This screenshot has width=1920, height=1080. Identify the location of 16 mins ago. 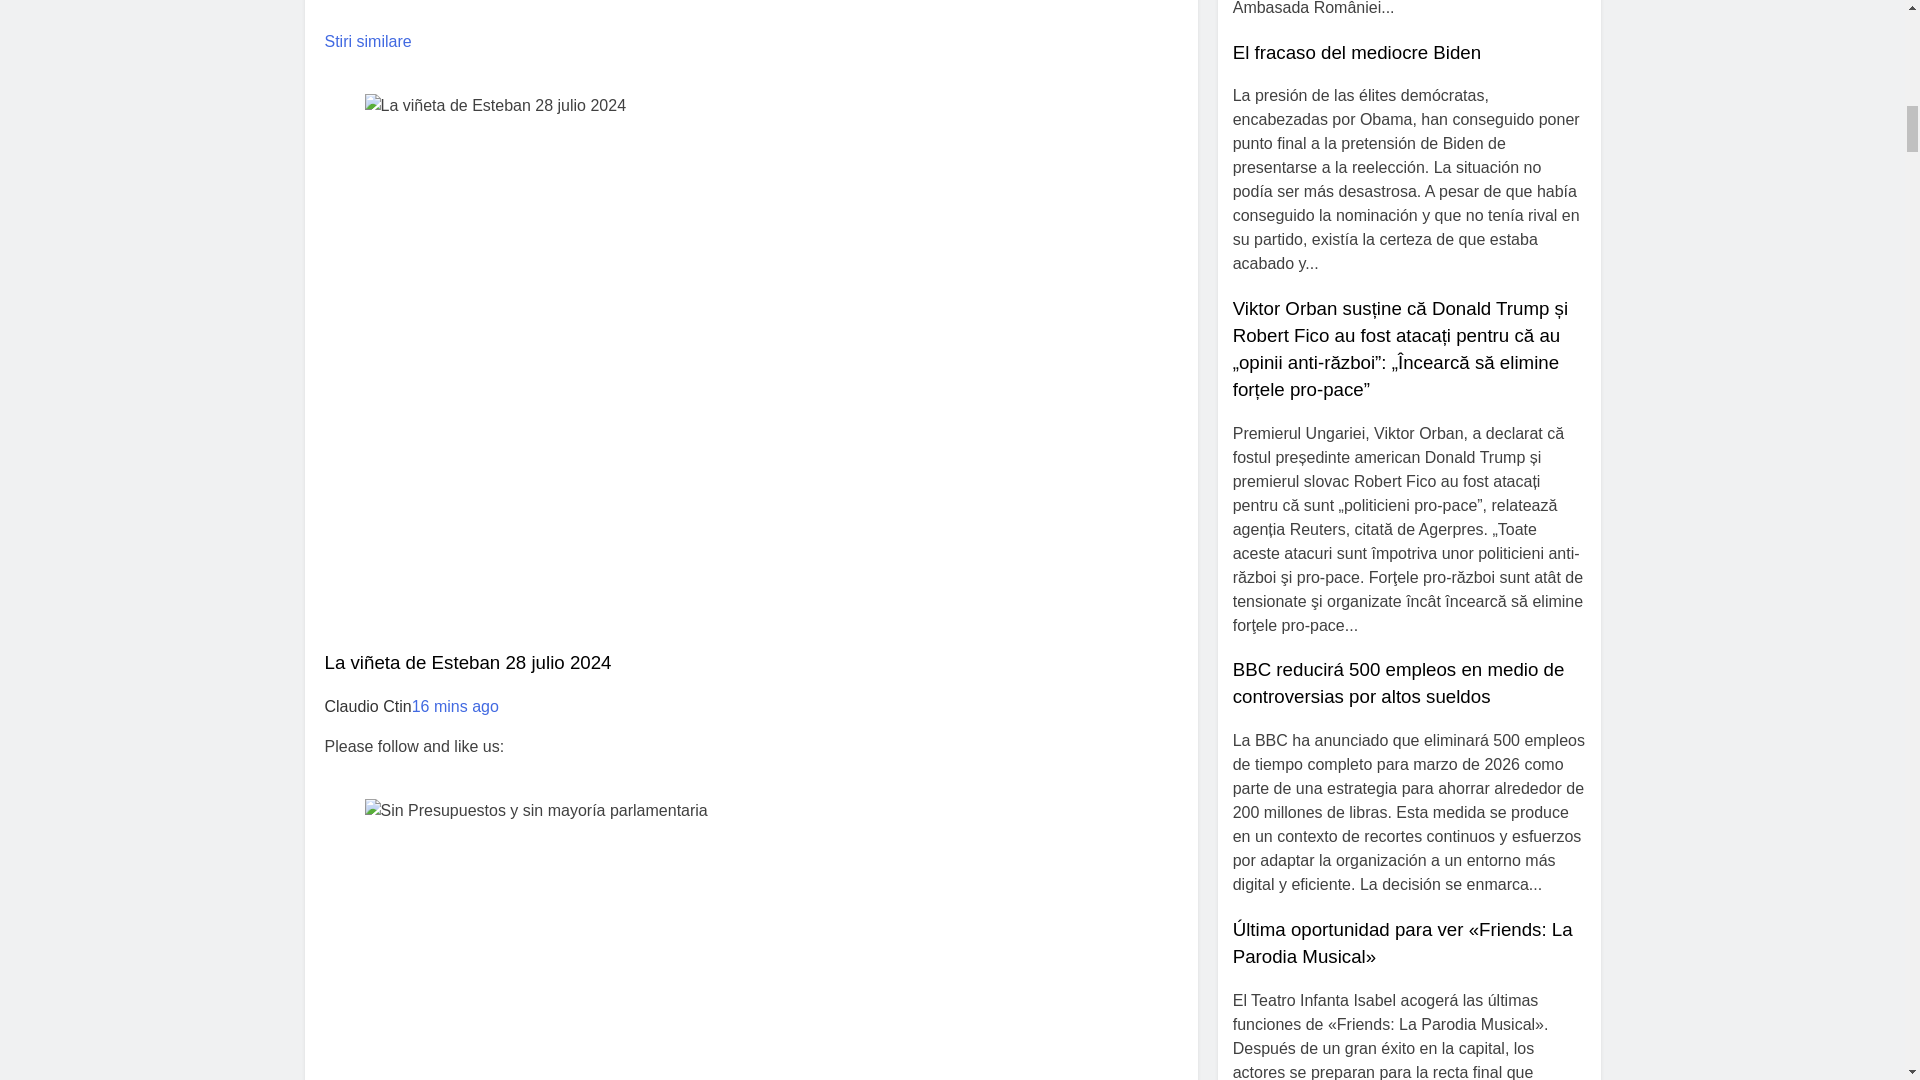
(456, 706).